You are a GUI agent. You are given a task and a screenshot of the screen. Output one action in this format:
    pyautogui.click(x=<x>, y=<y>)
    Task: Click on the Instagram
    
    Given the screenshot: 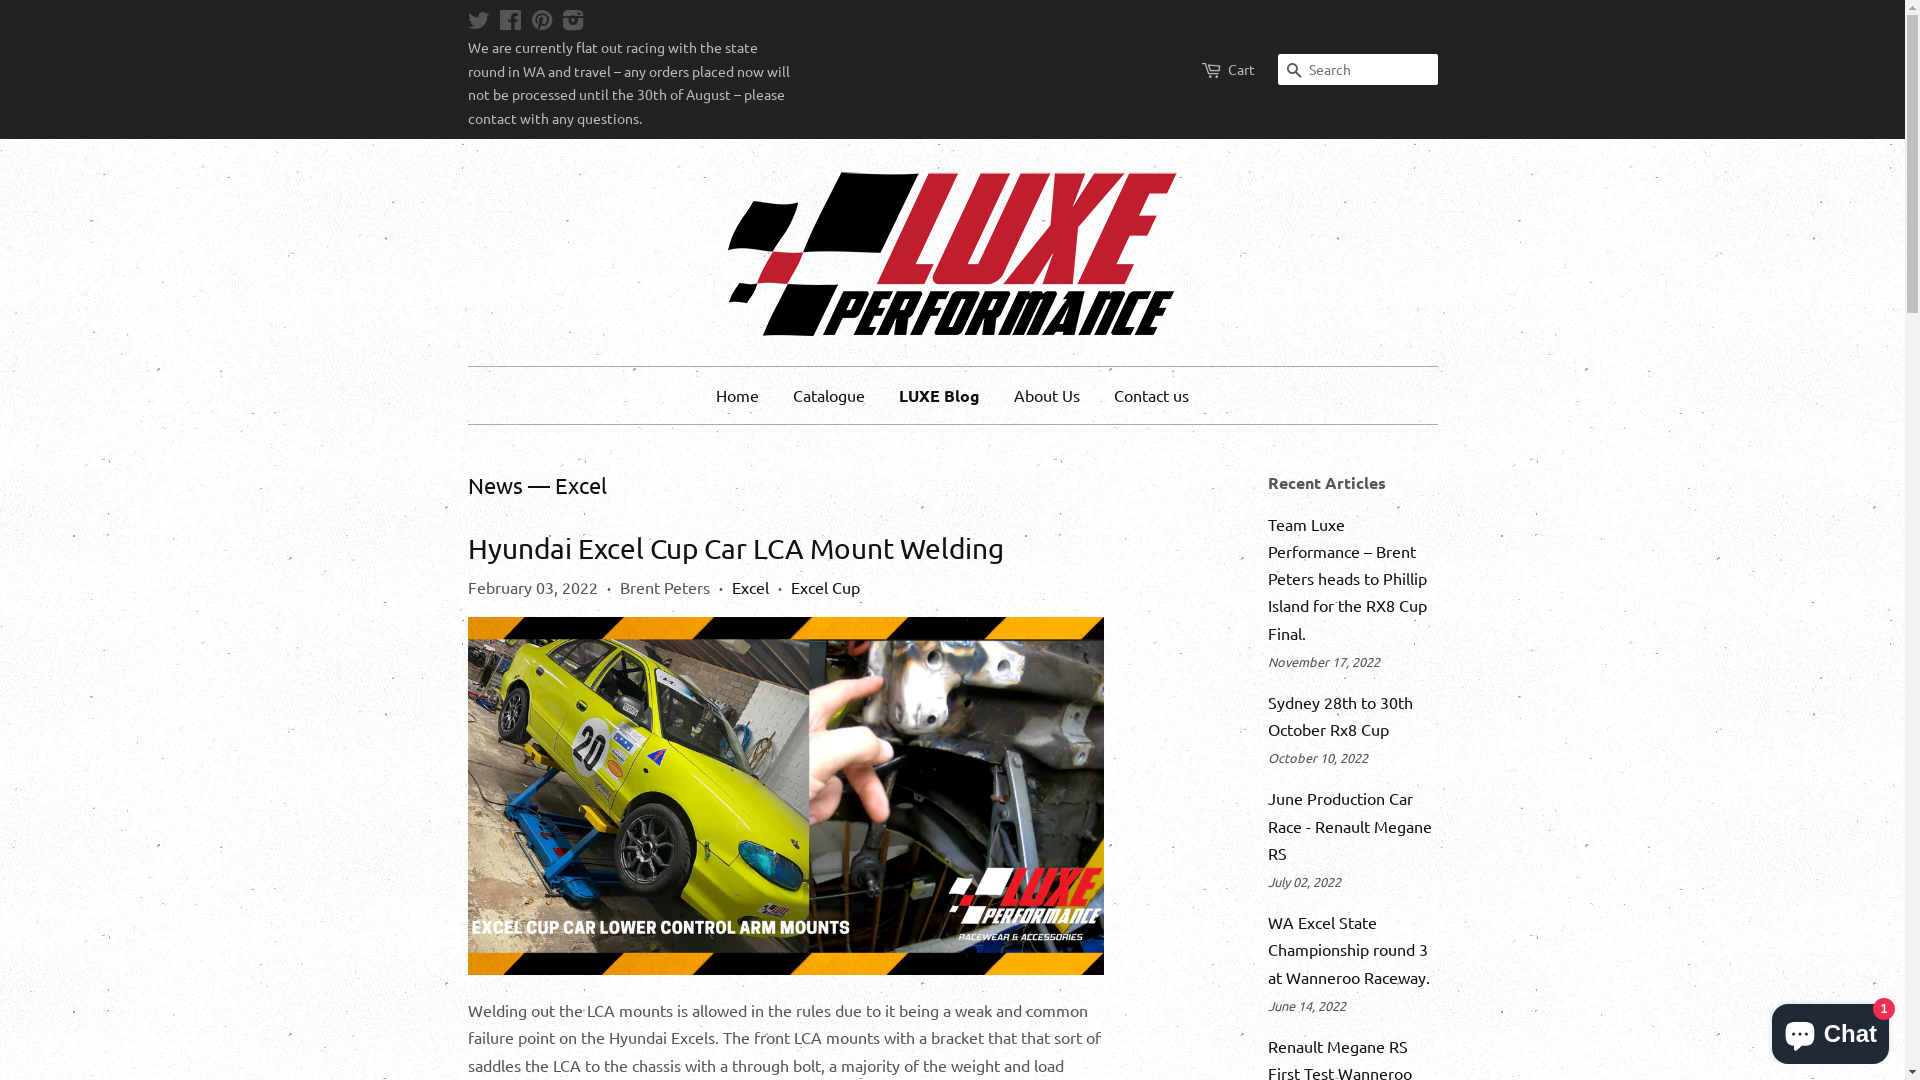 What is the action you would take?
    pyautogui.click(x=573, y=23)
    